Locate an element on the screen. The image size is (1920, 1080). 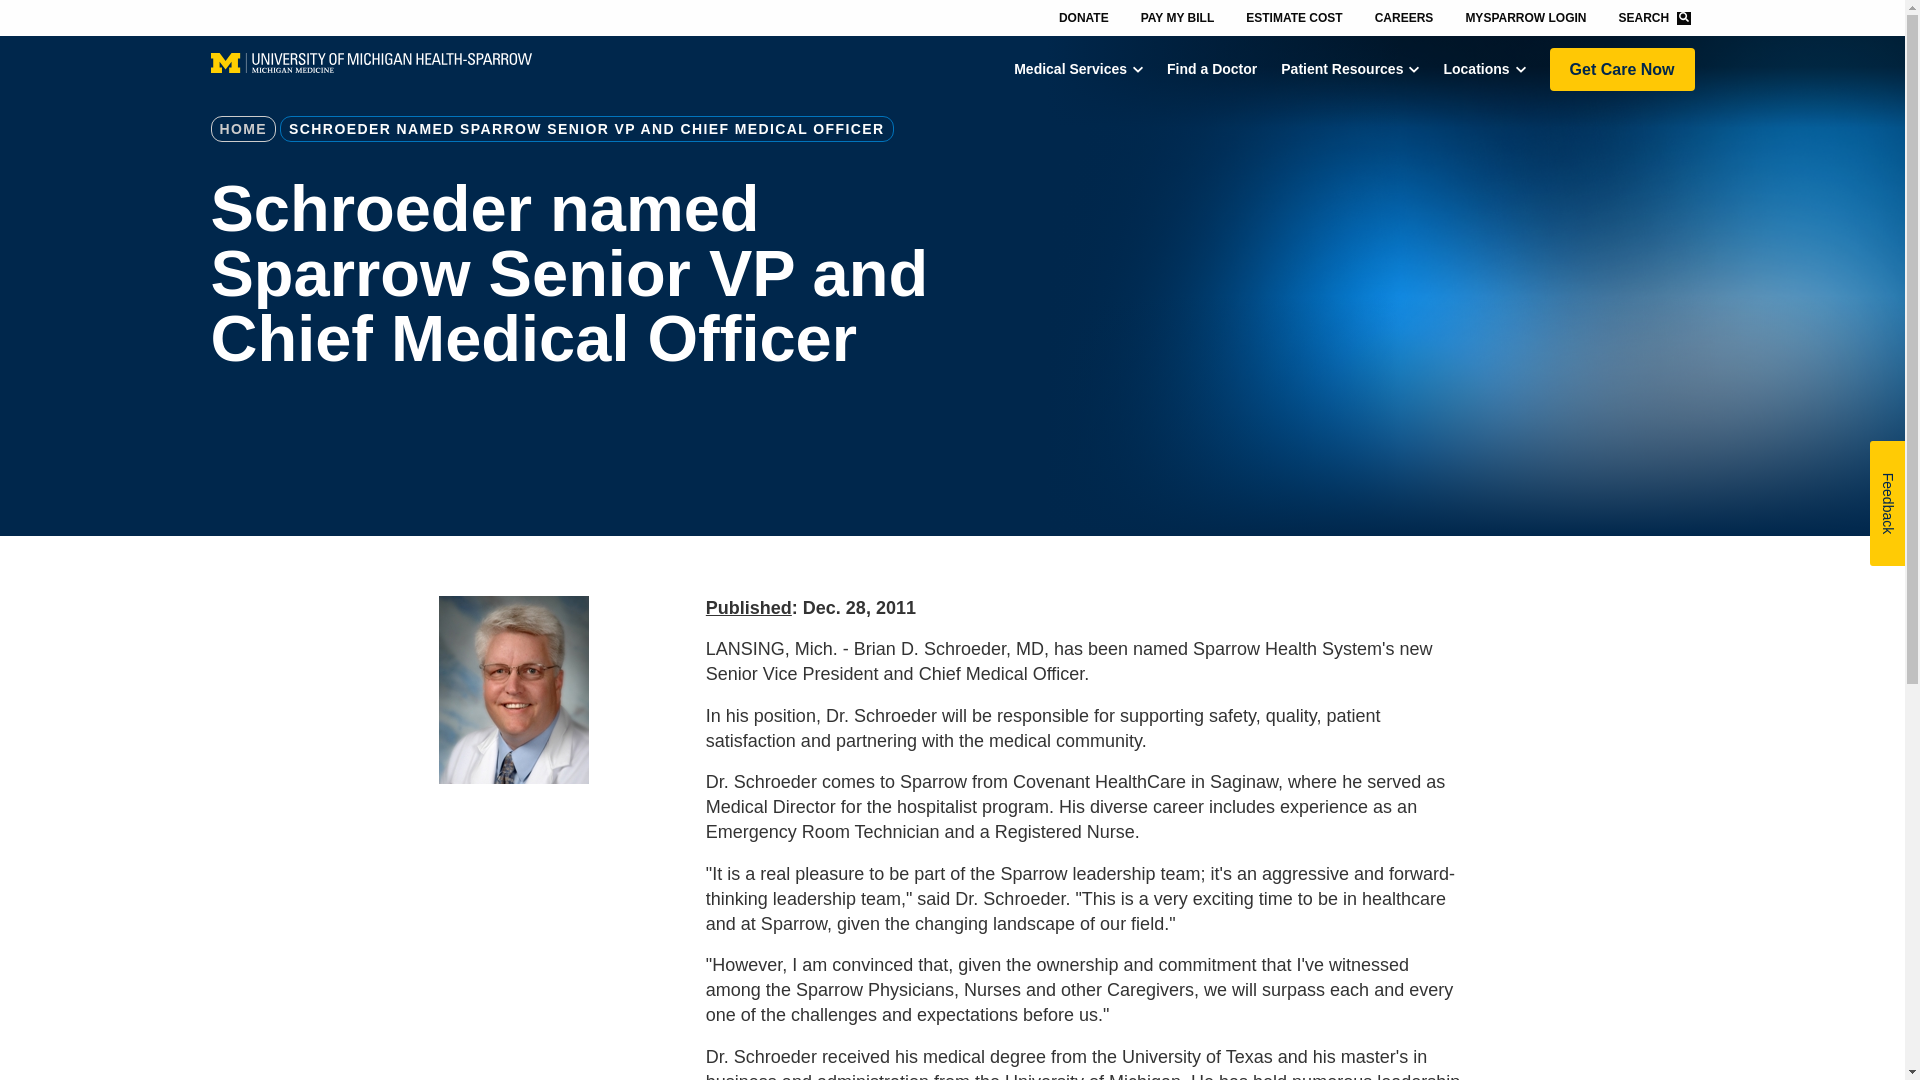
DONATE is located at coordinates (1084, 16).